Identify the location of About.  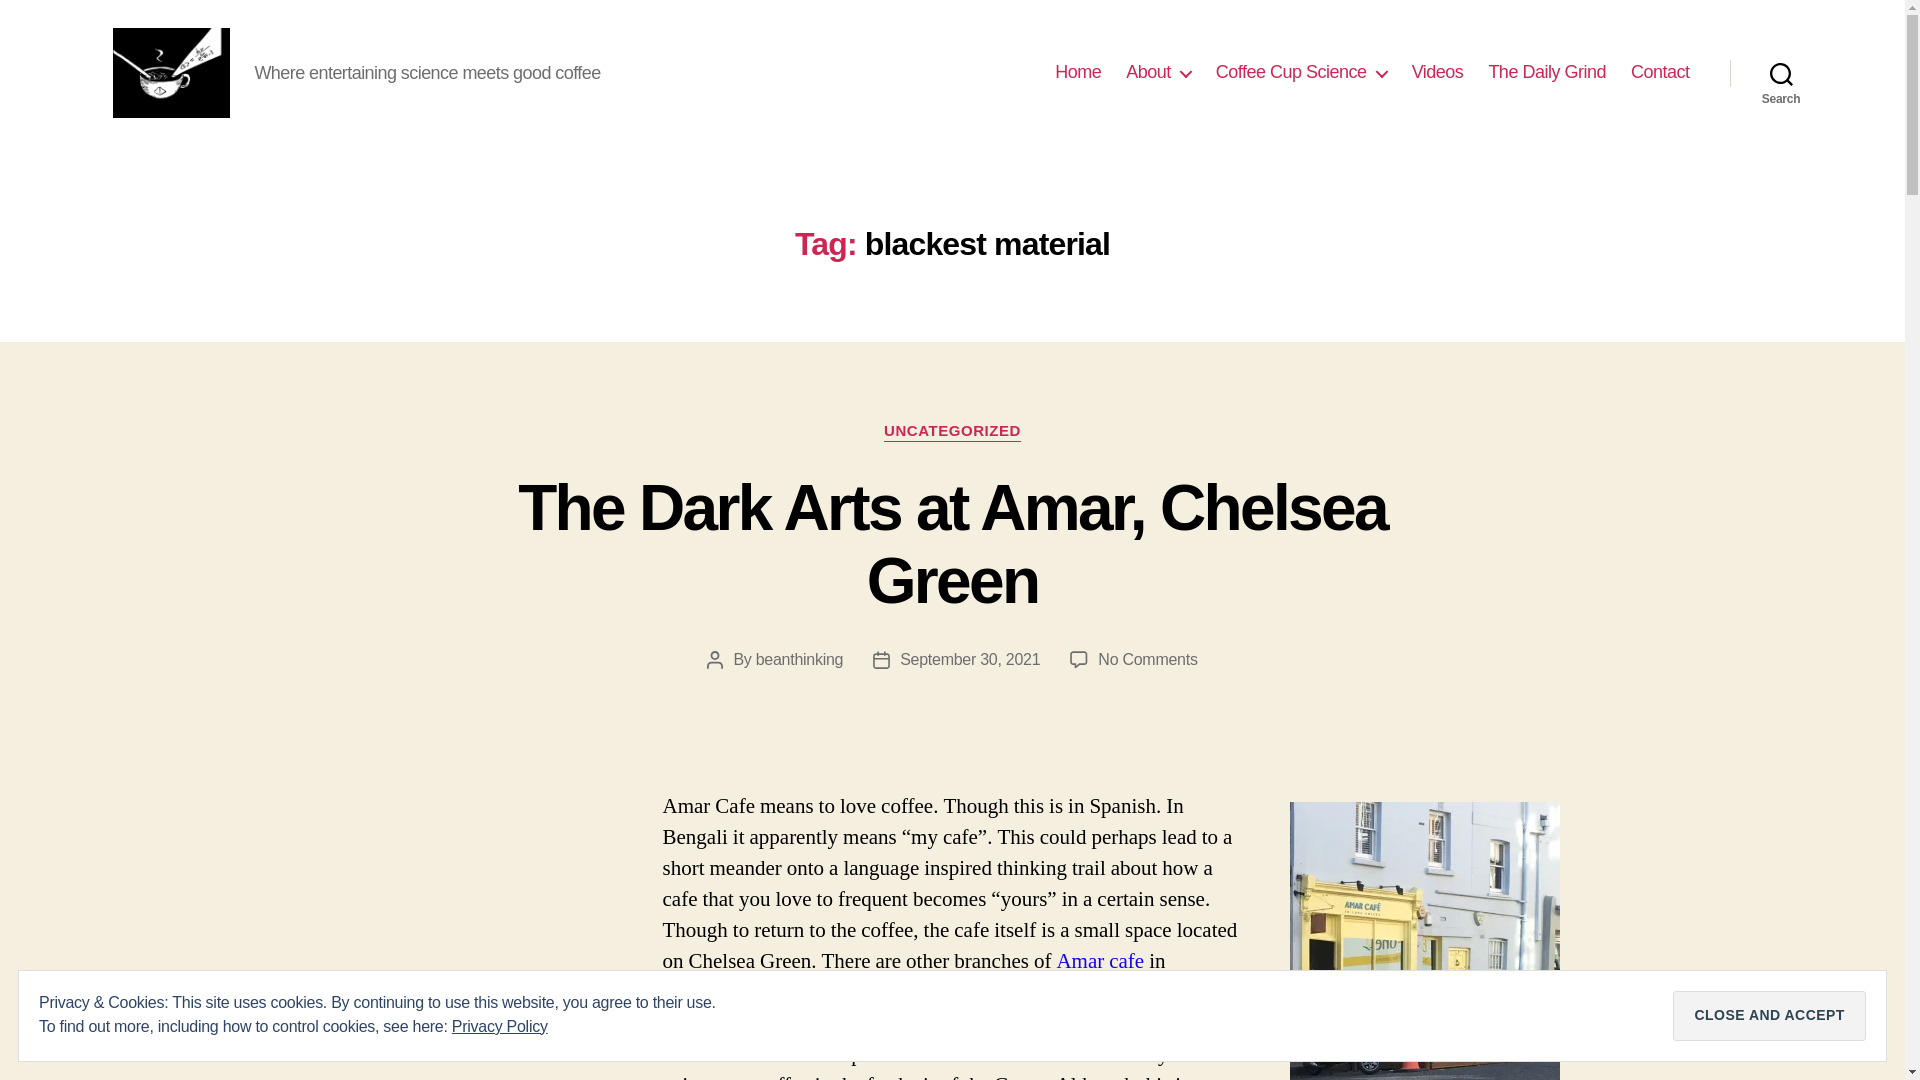
(1158, 72).